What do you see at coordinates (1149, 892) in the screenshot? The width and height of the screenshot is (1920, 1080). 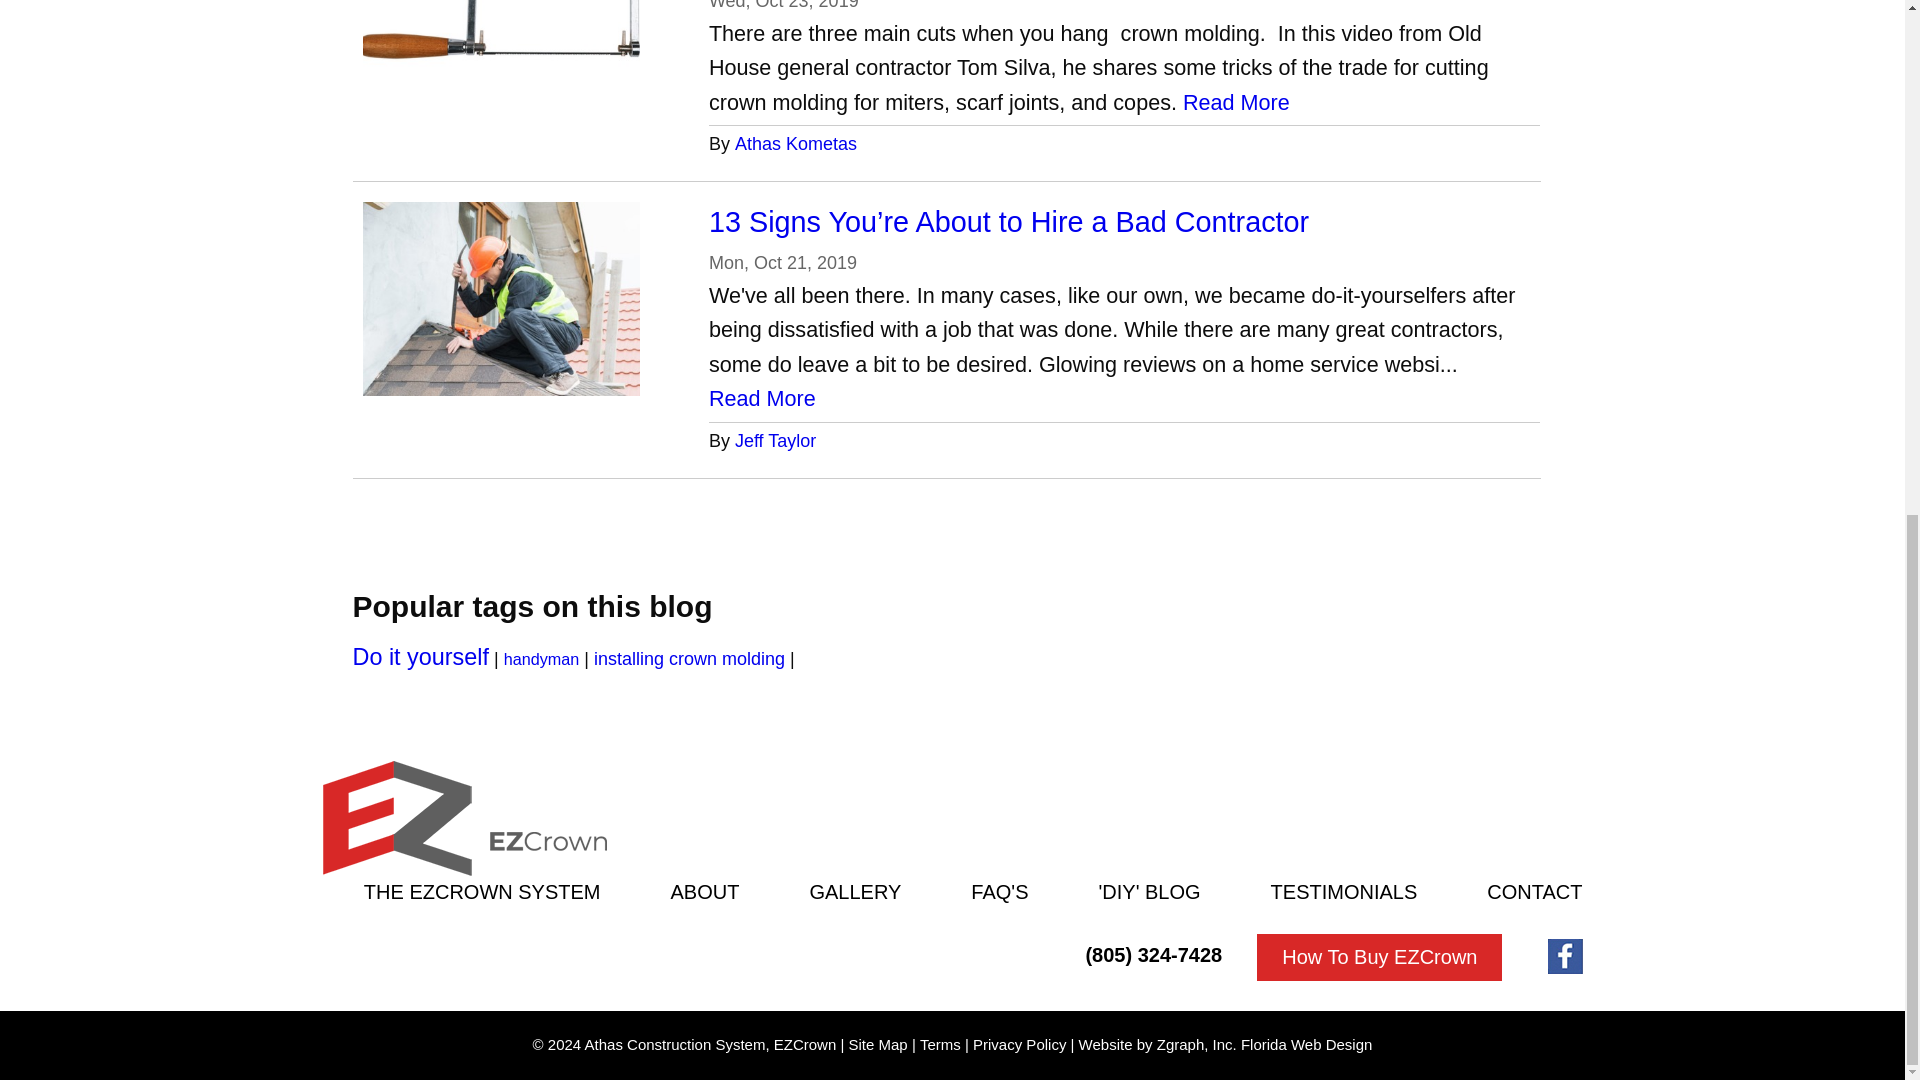 I see `'DIY' BLOG` at bounding box center [1149, 892].